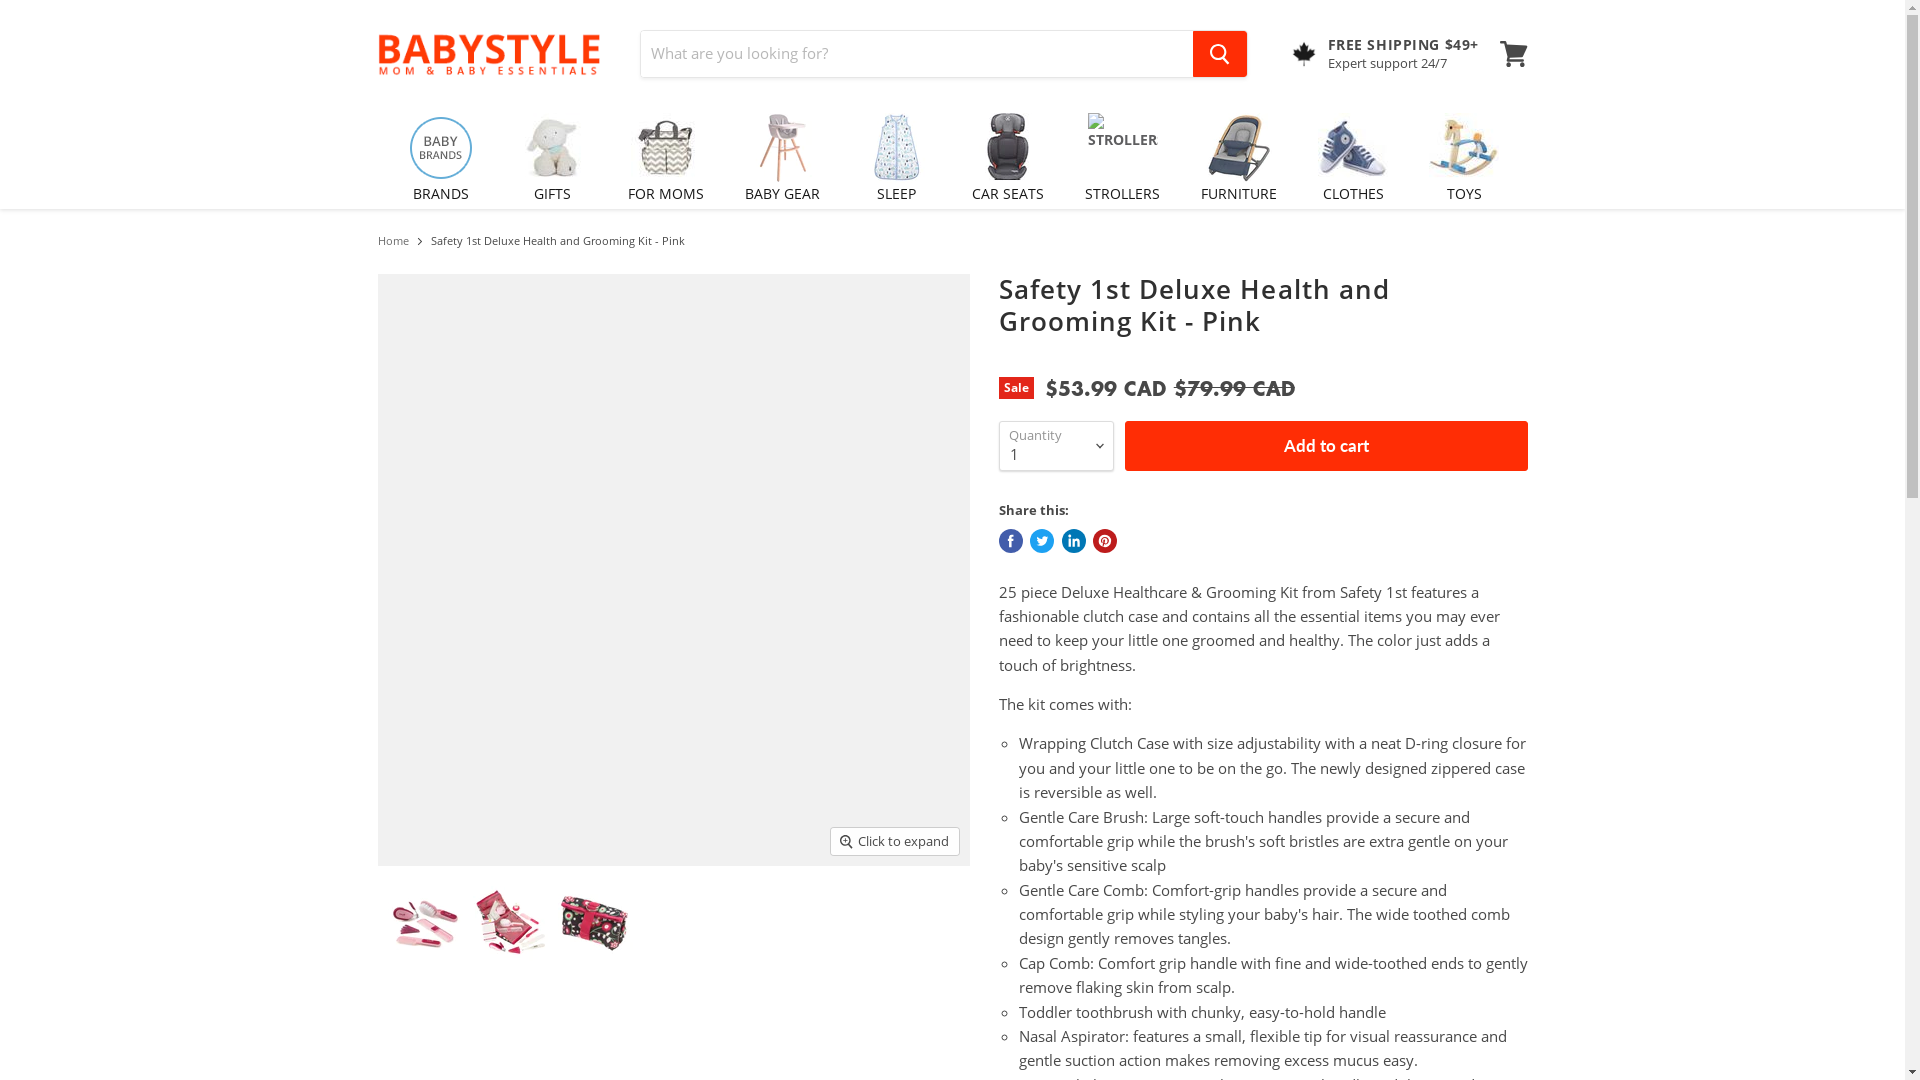  I want to click on BABY GEAR, so click(782, 154).